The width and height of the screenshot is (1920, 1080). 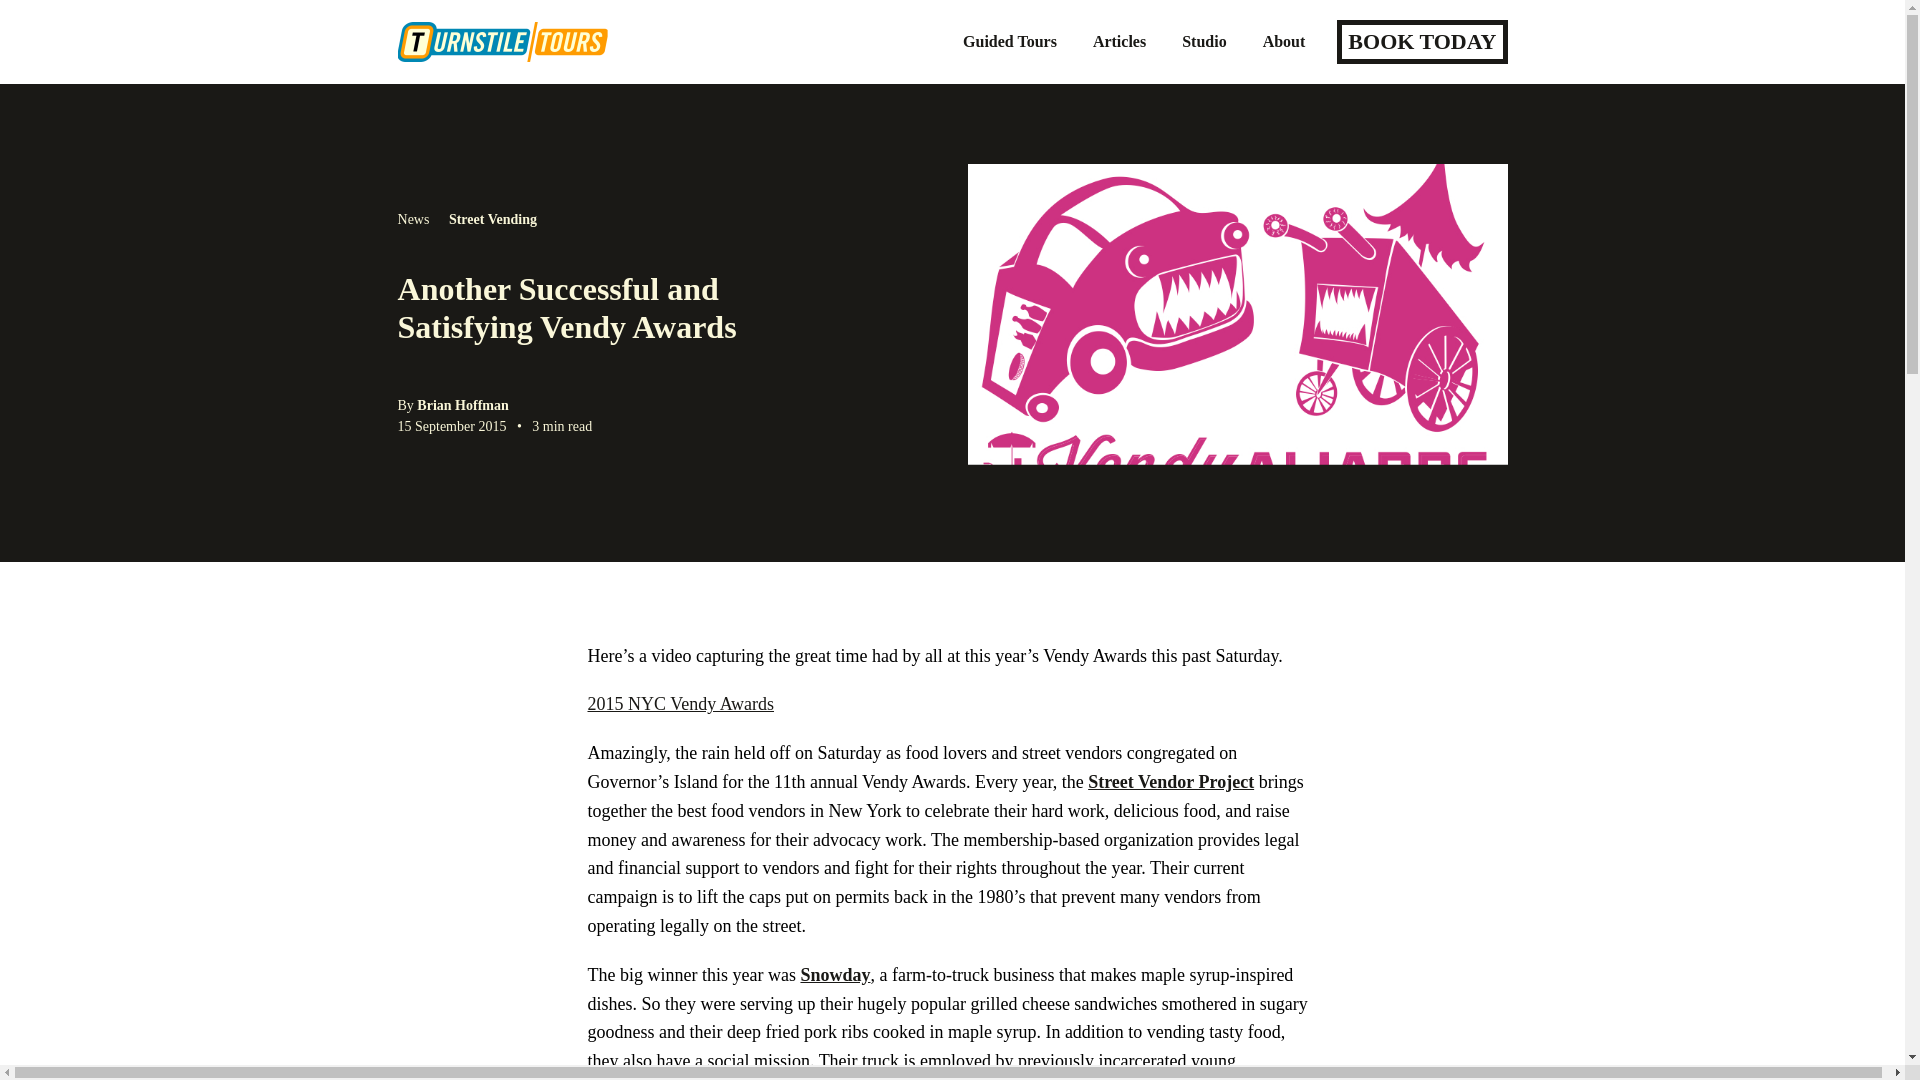 What do you see at coordinates (1010, 41) in the screenshot?
I see `Guided Tours` at bounding box center [1010, 41].